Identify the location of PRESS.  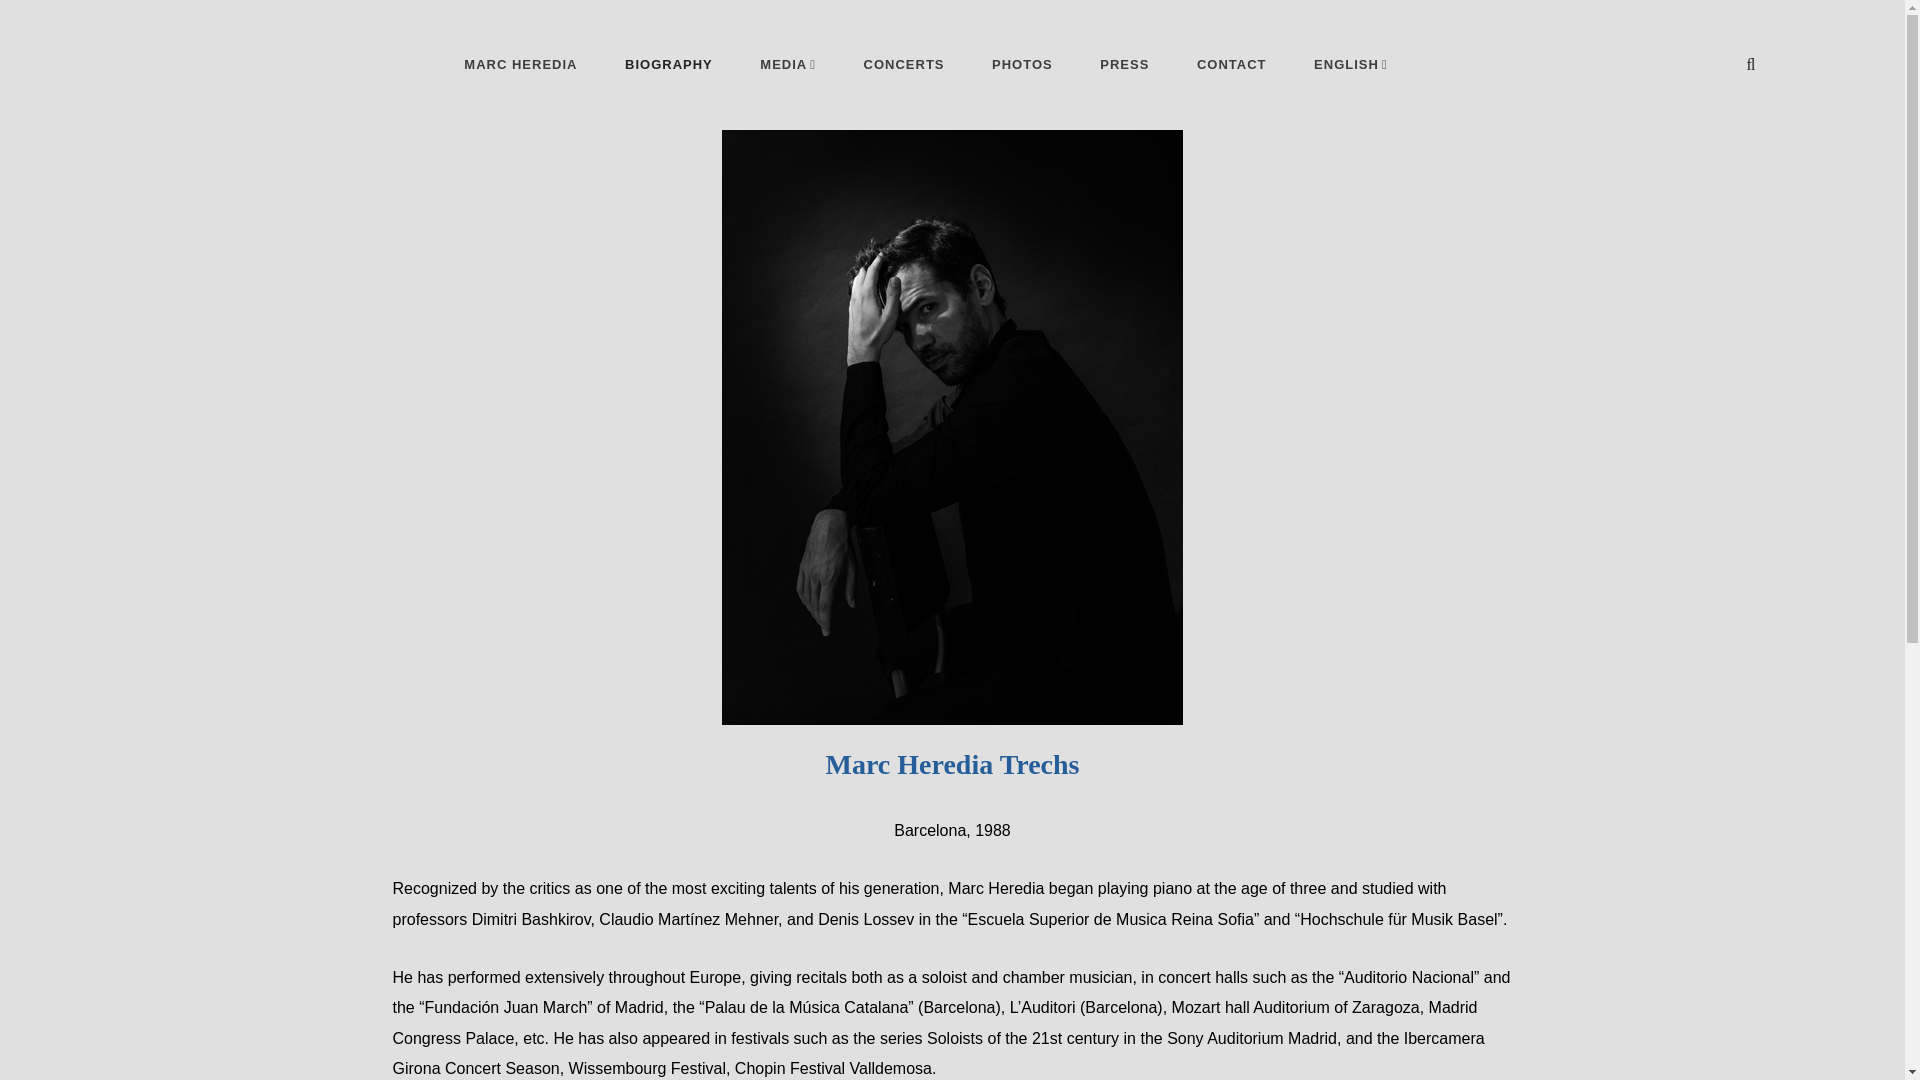
(1124, 65).